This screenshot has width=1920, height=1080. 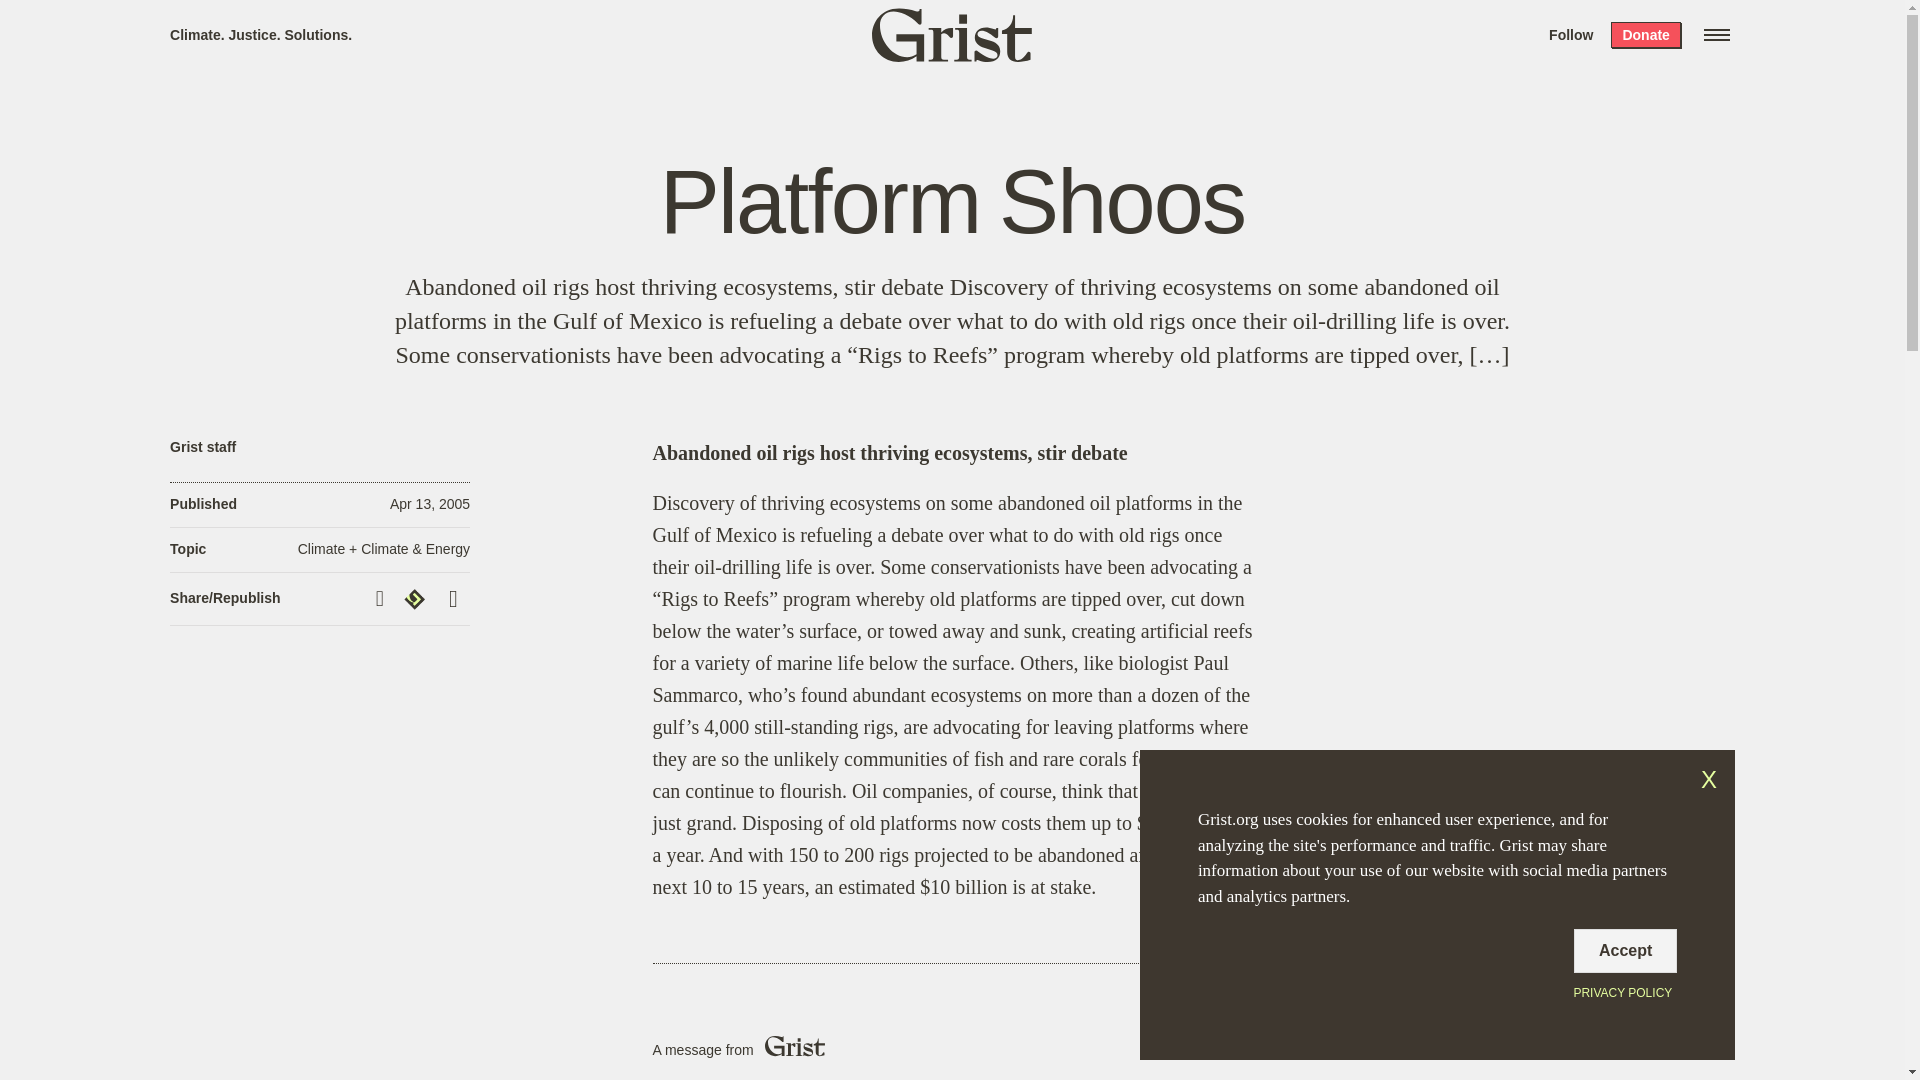 What do you see at coordinates (417, 599) in the screenshot?
I see `Republish the article` at bounding box center [417, 599].